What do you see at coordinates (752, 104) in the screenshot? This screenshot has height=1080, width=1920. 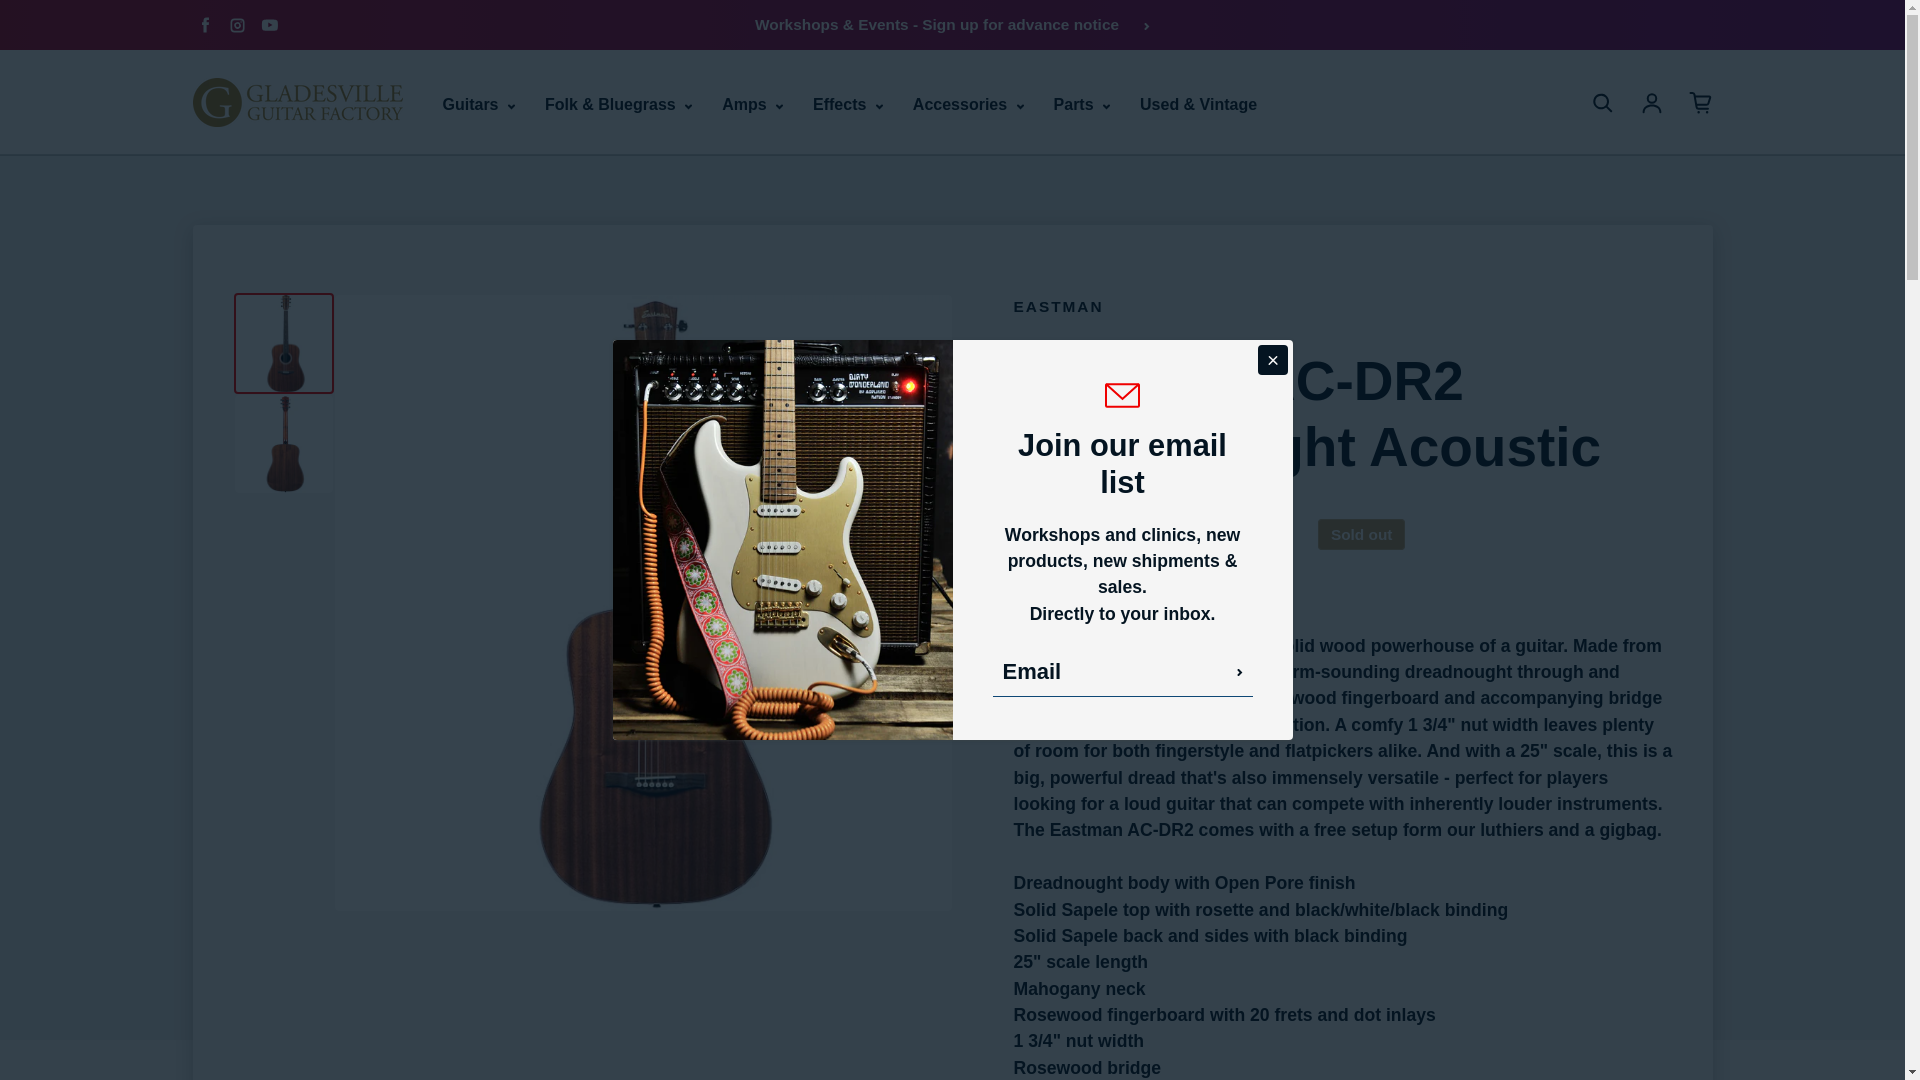 I see `Amps` at bounding box center [752, 104].